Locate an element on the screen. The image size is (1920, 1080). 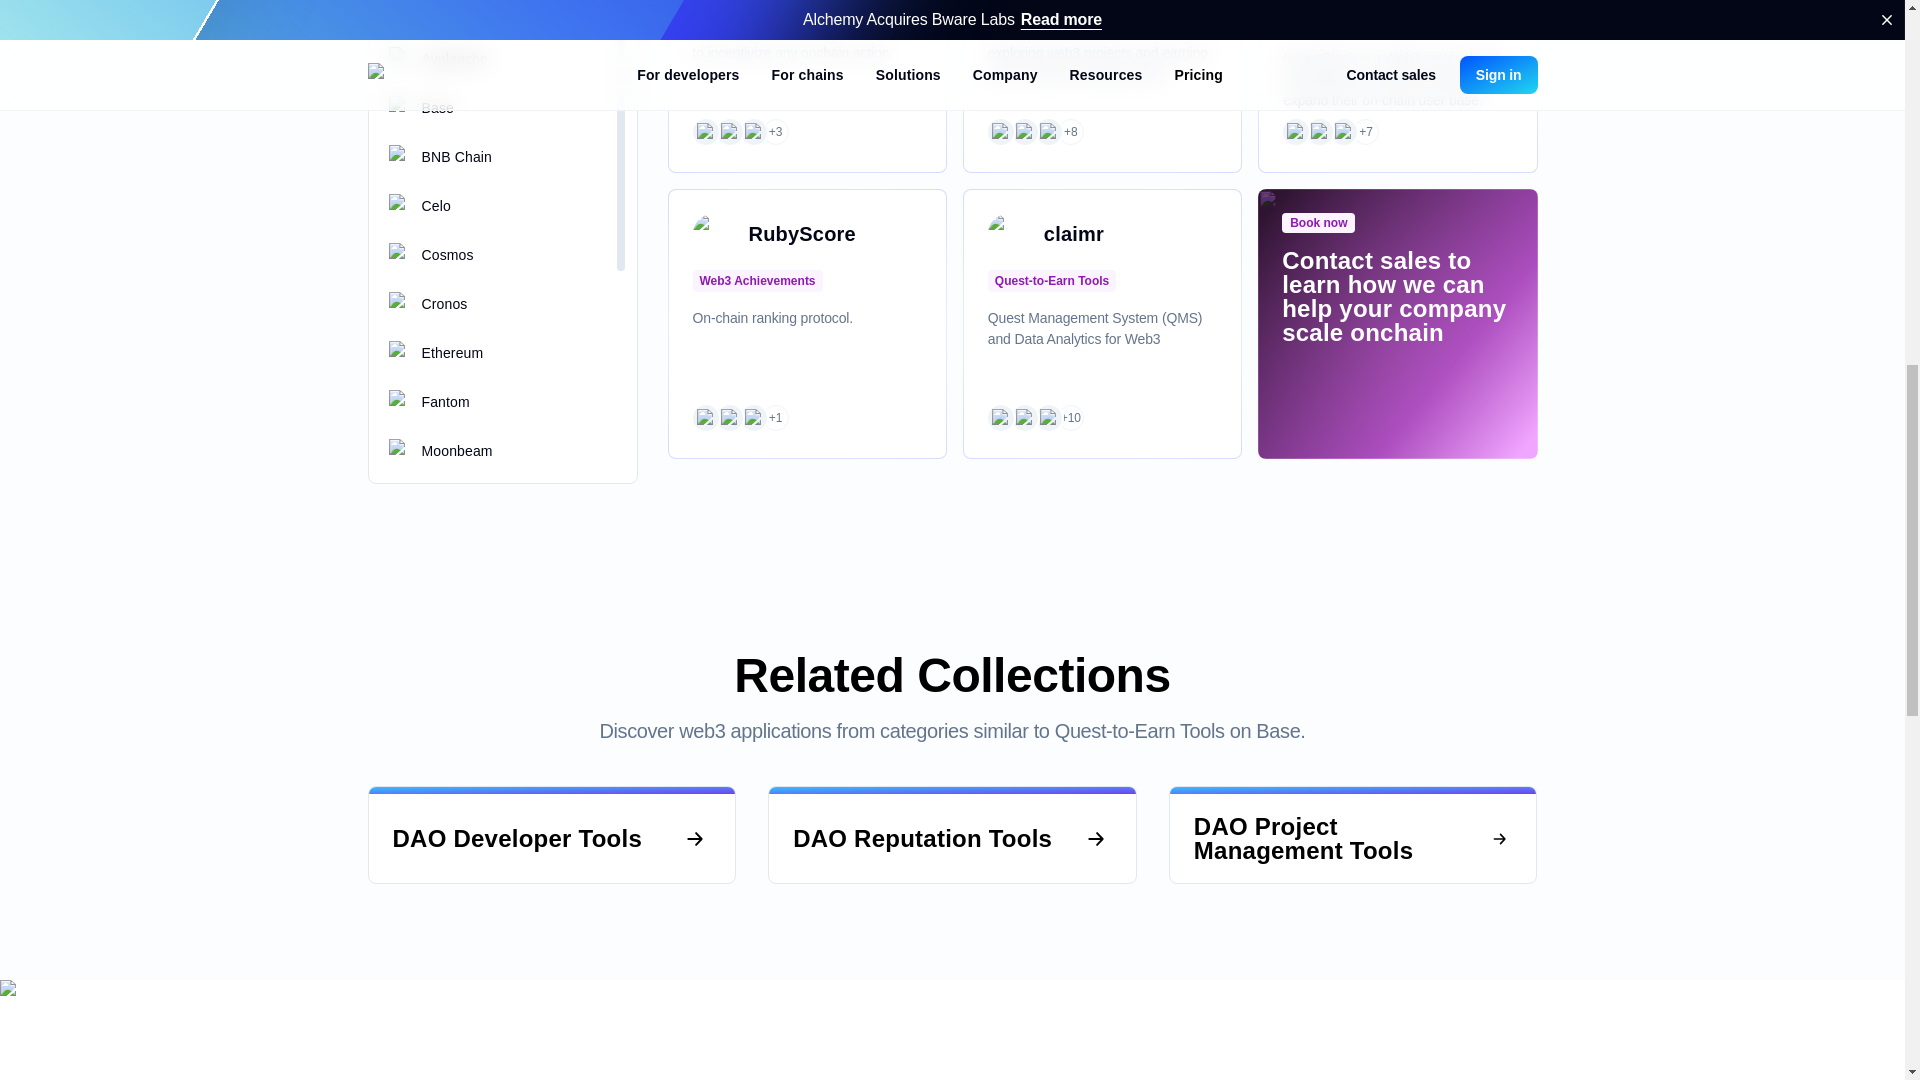
Base is located at coordinates (1000, 132).